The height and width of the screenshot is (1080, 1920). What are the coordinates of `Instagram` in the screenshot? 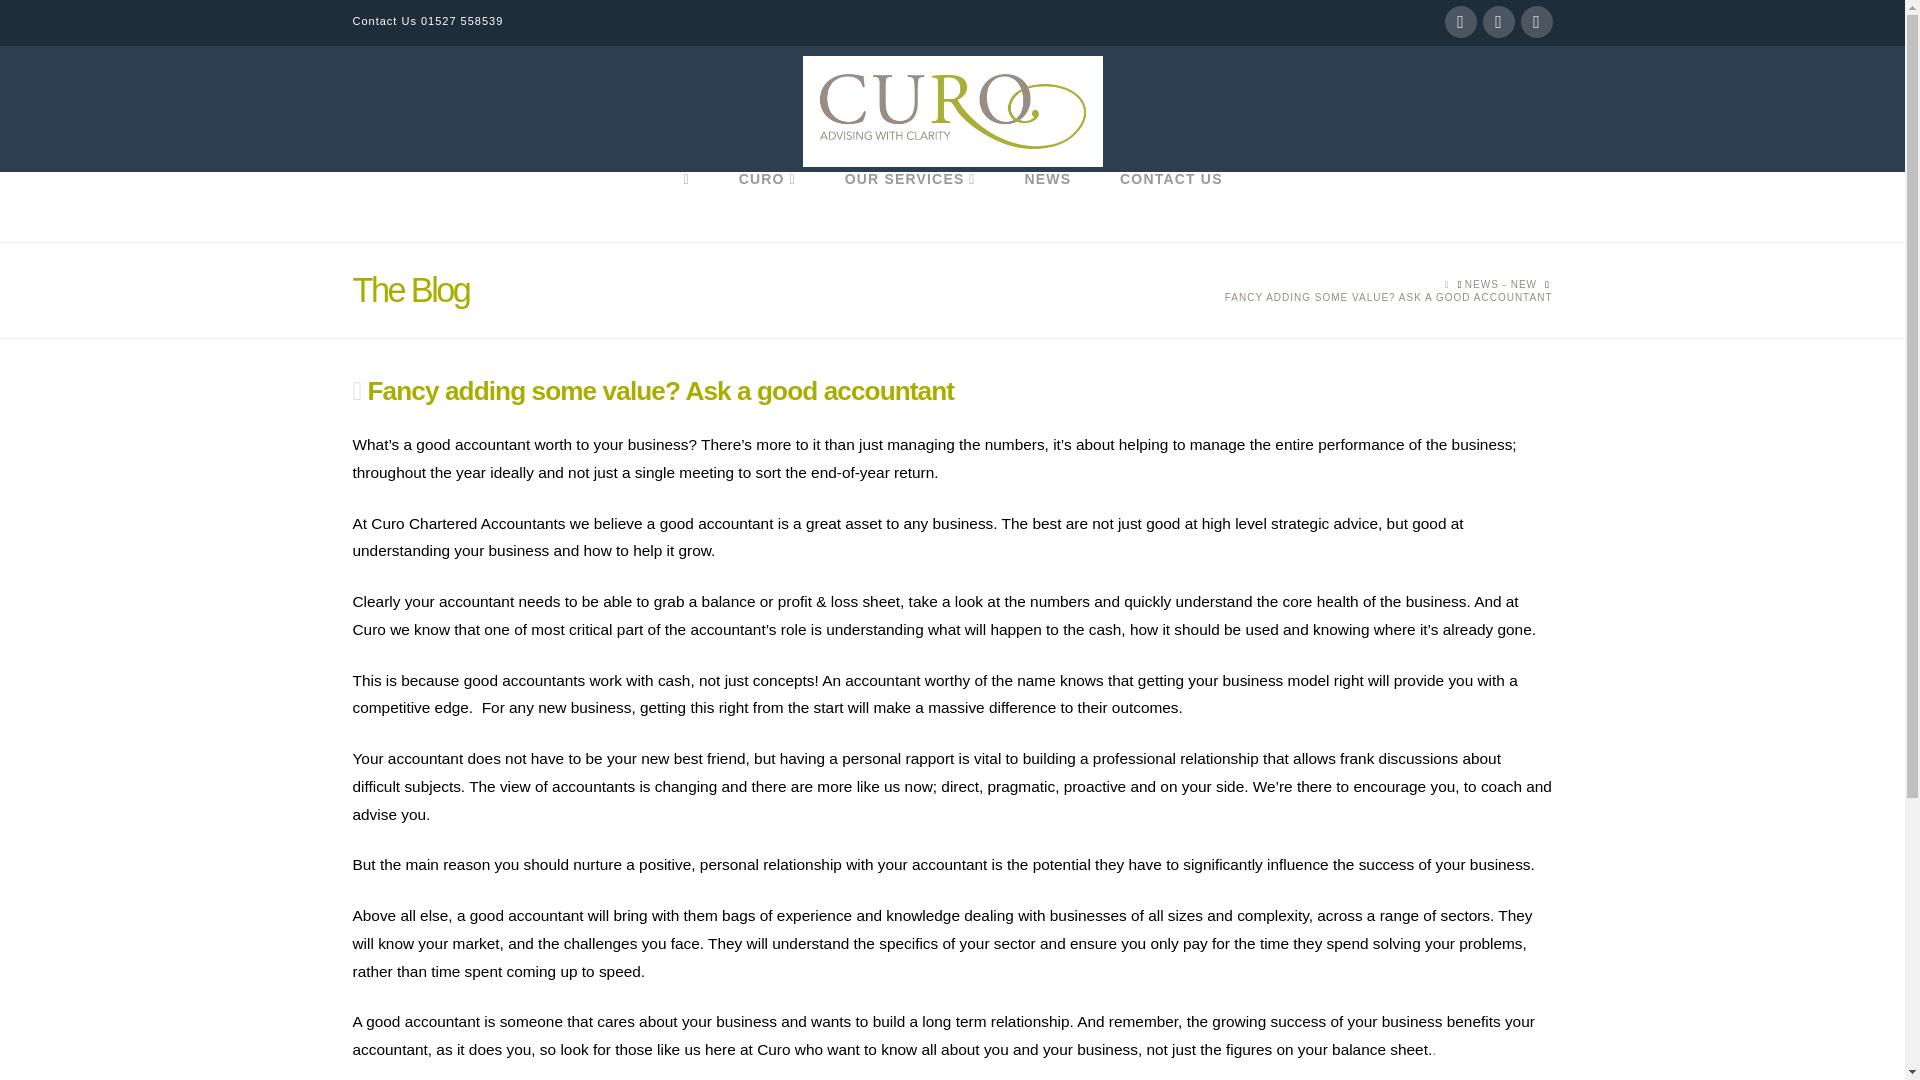 It's located at (1536, 22).